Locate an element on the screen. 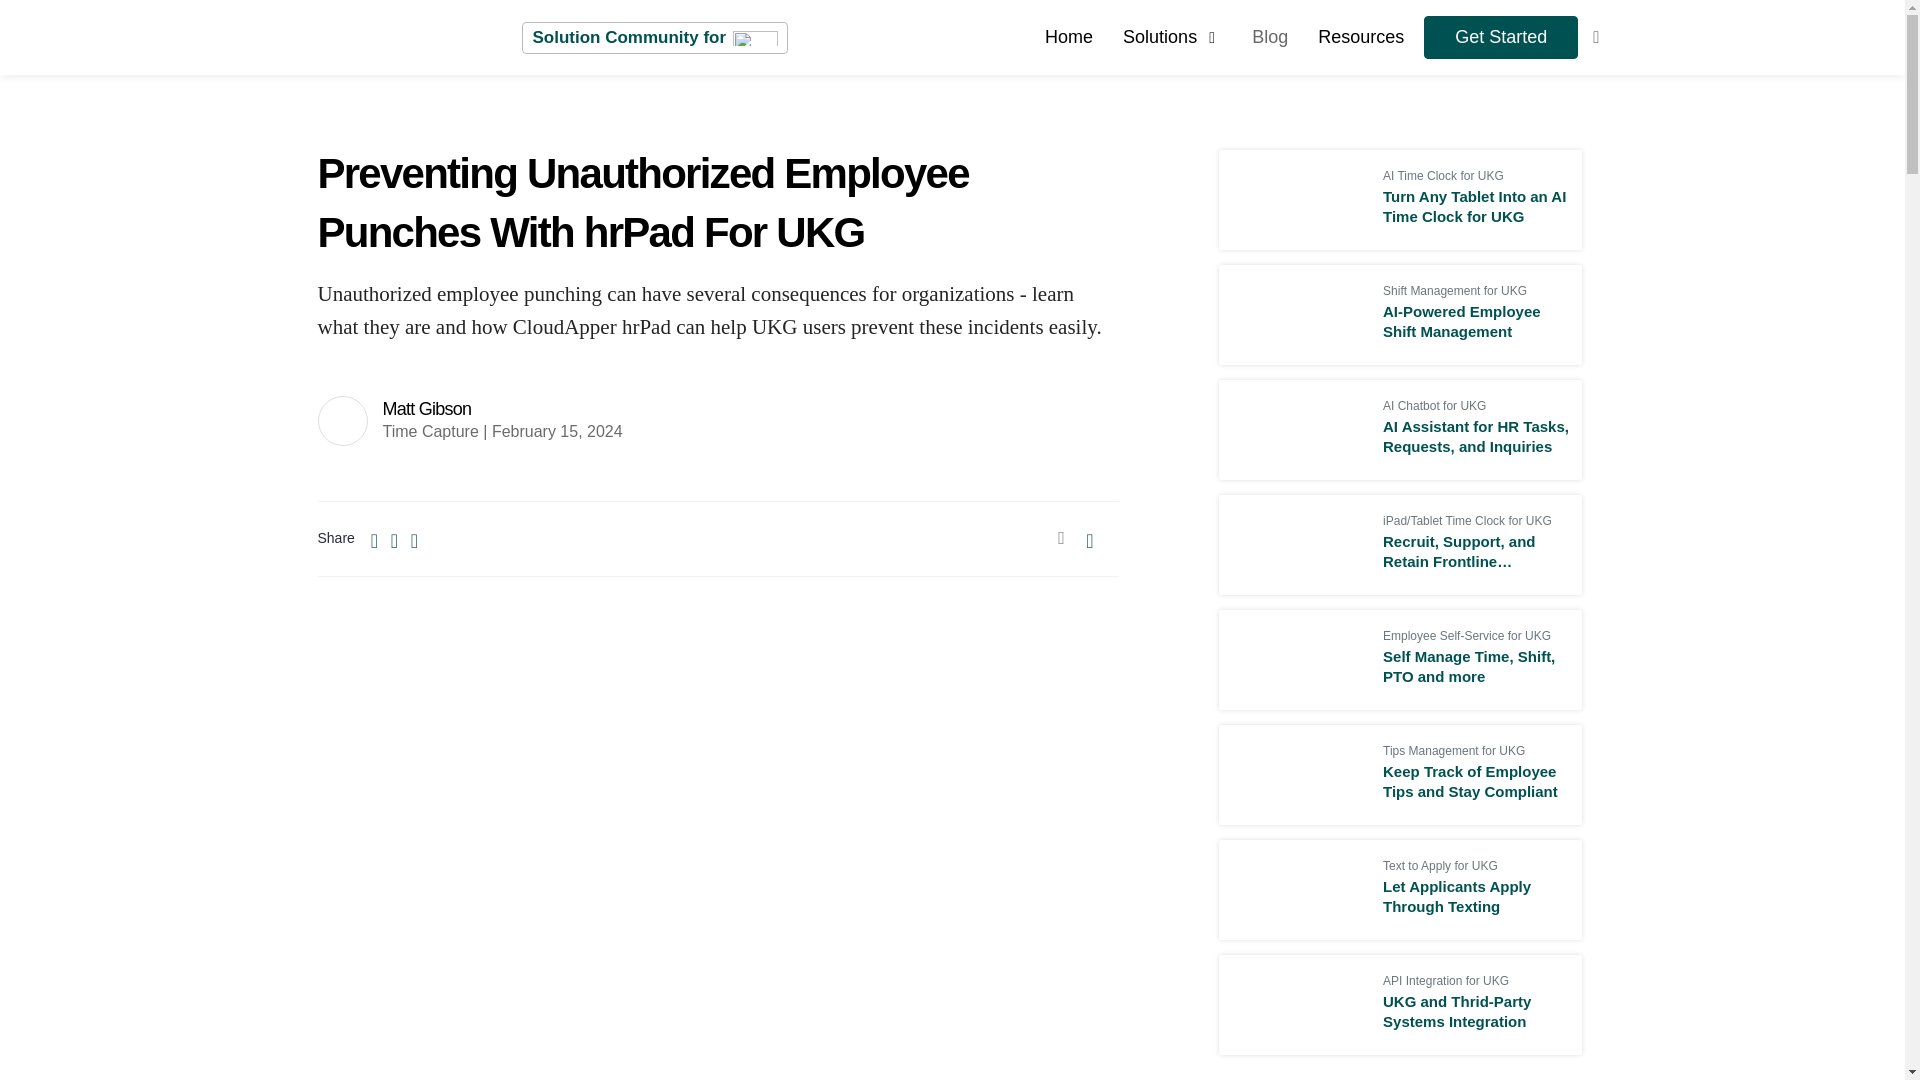 The image size is (1920, 1080). CloudApper AI Solutions is located at coordinates (1172, 36).